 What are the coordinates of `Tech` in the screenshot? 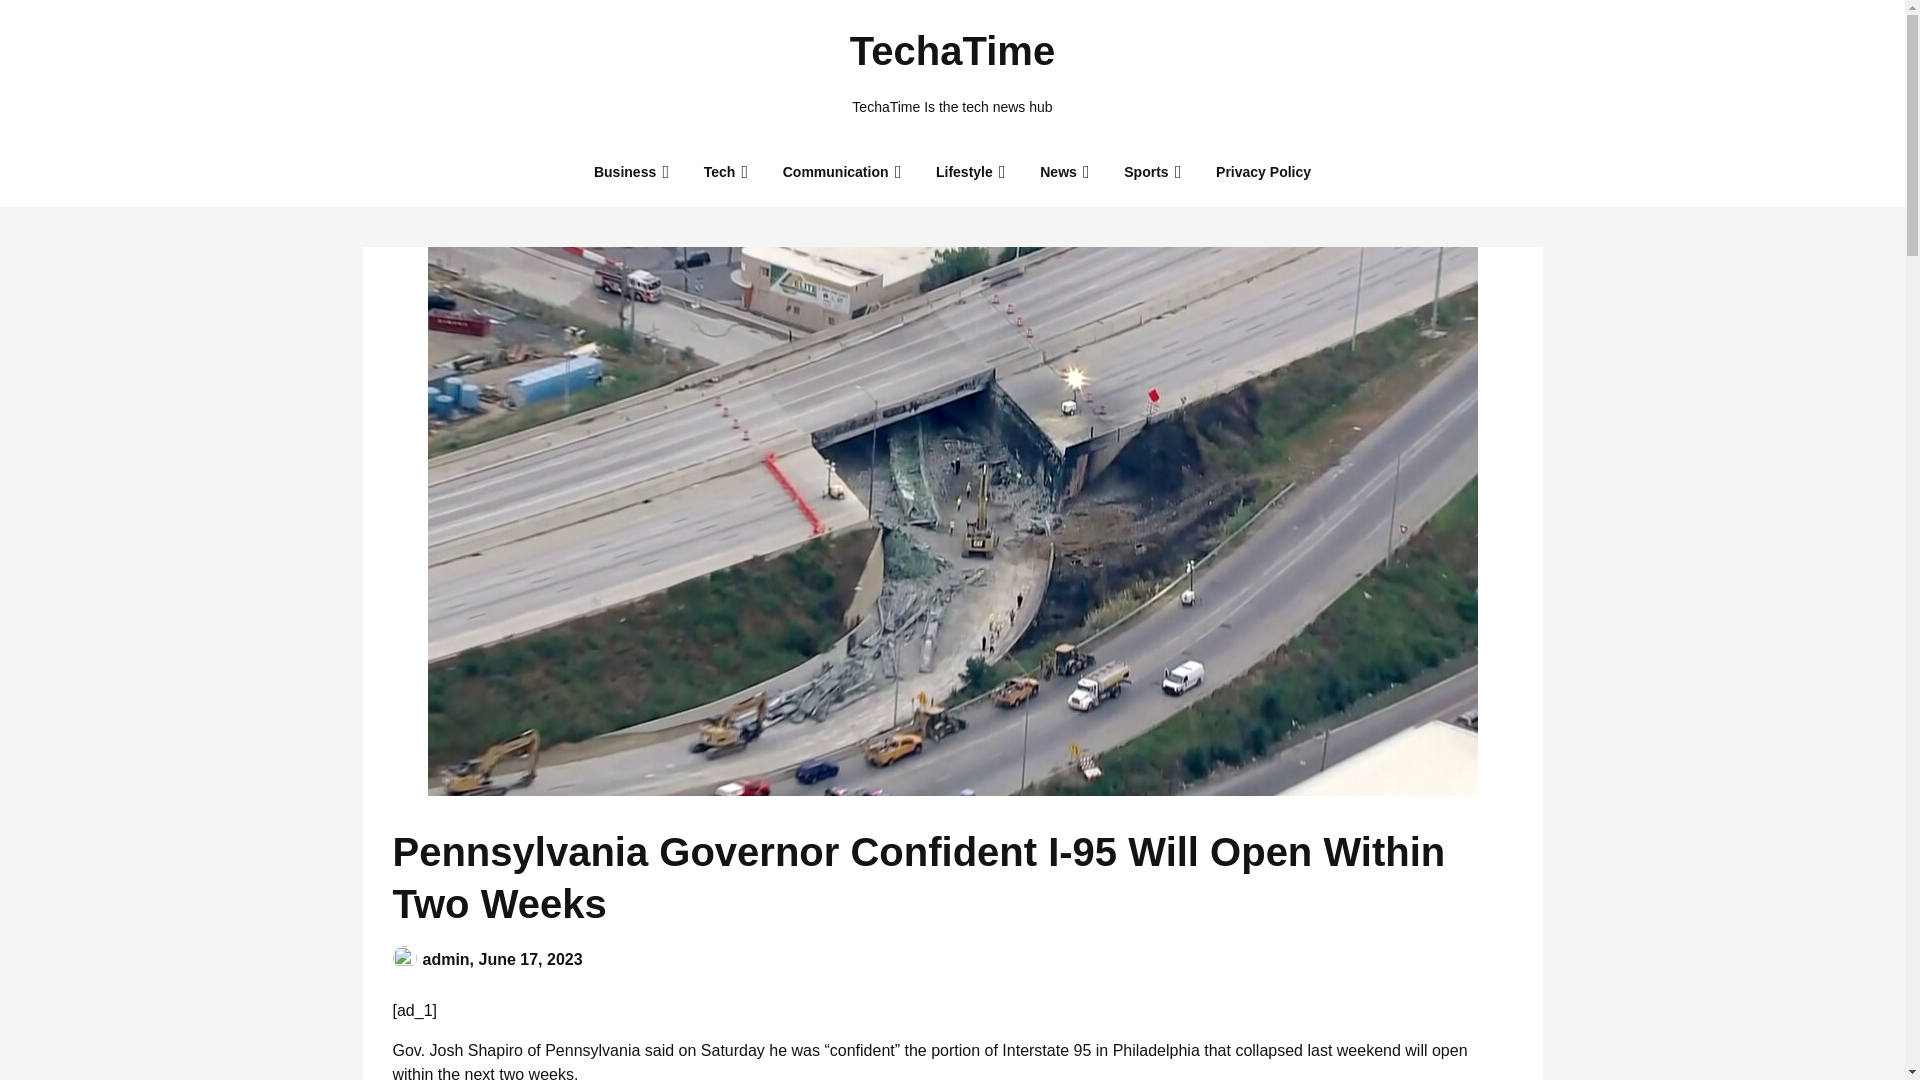 It's located at (720, 172).